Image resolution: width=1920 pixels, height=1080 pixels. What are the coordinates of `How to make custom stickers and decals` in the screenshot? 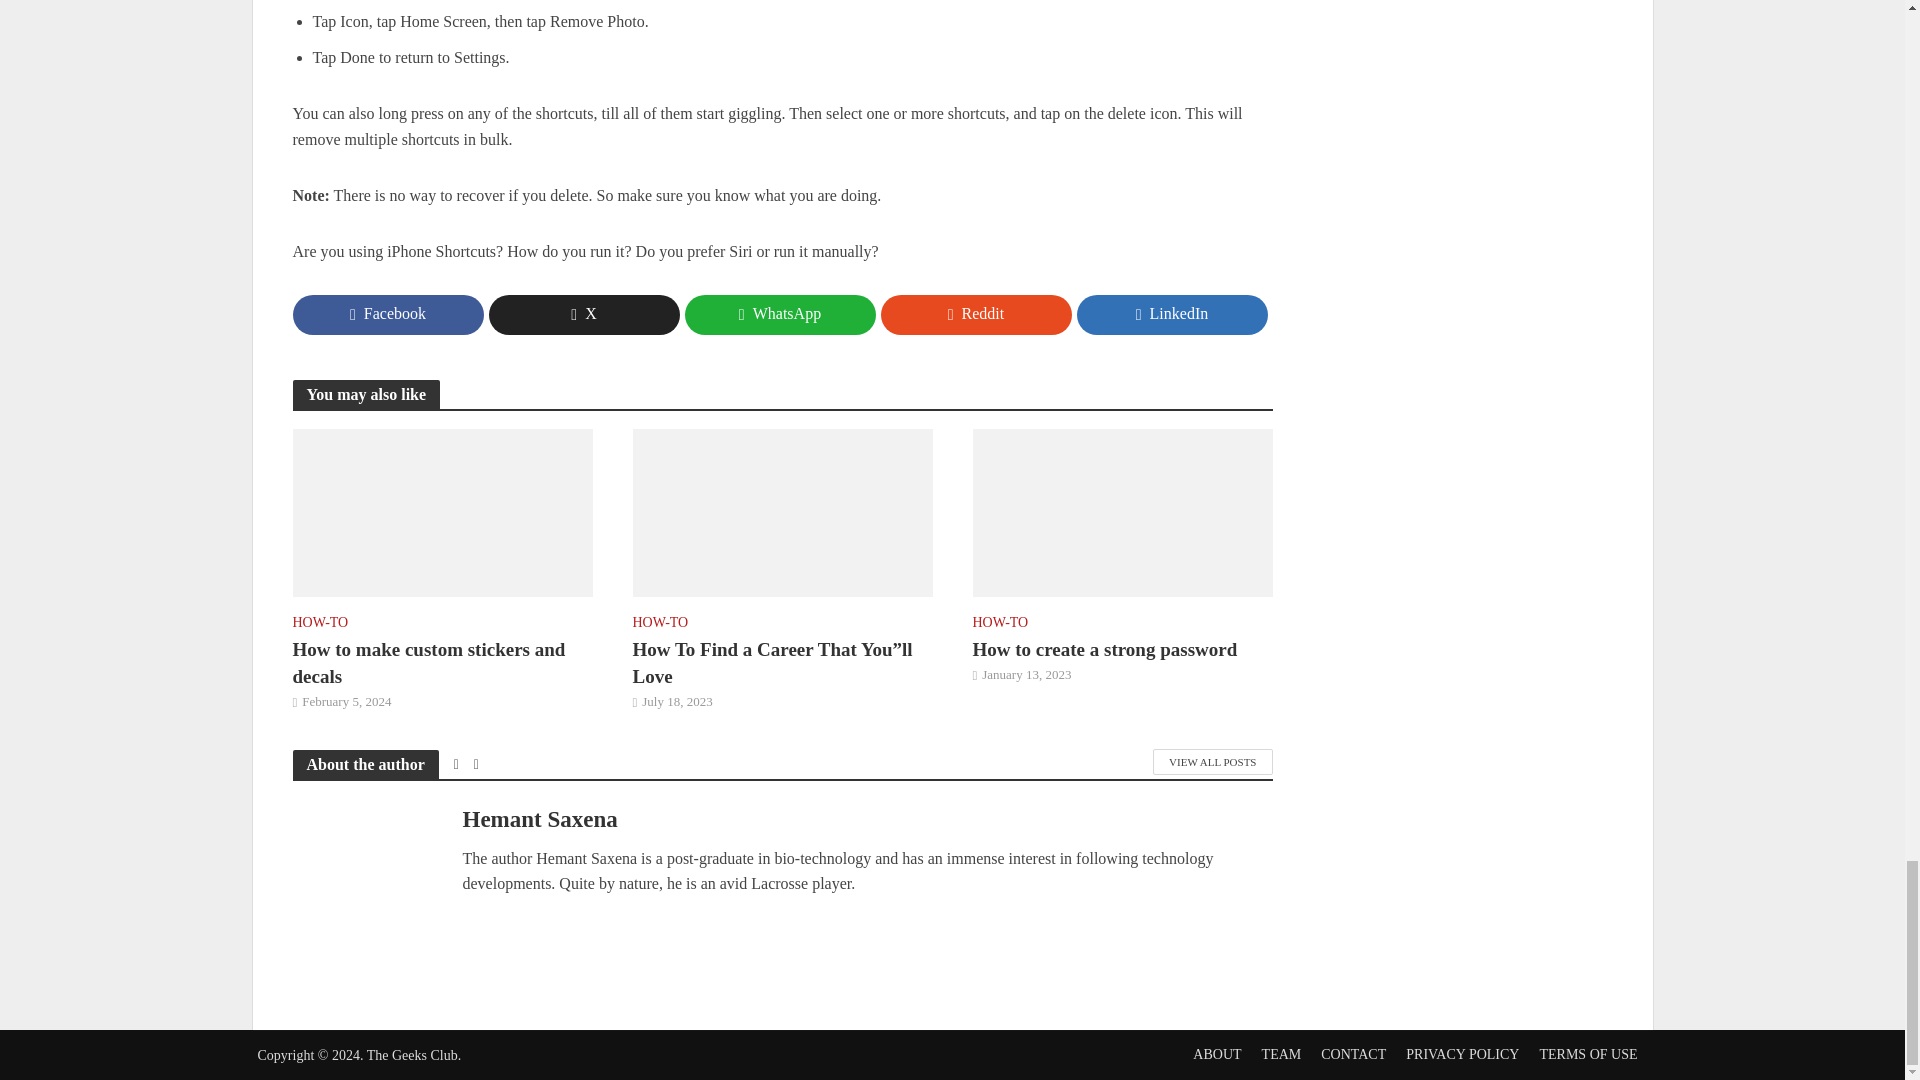 It's located at (441, 510).